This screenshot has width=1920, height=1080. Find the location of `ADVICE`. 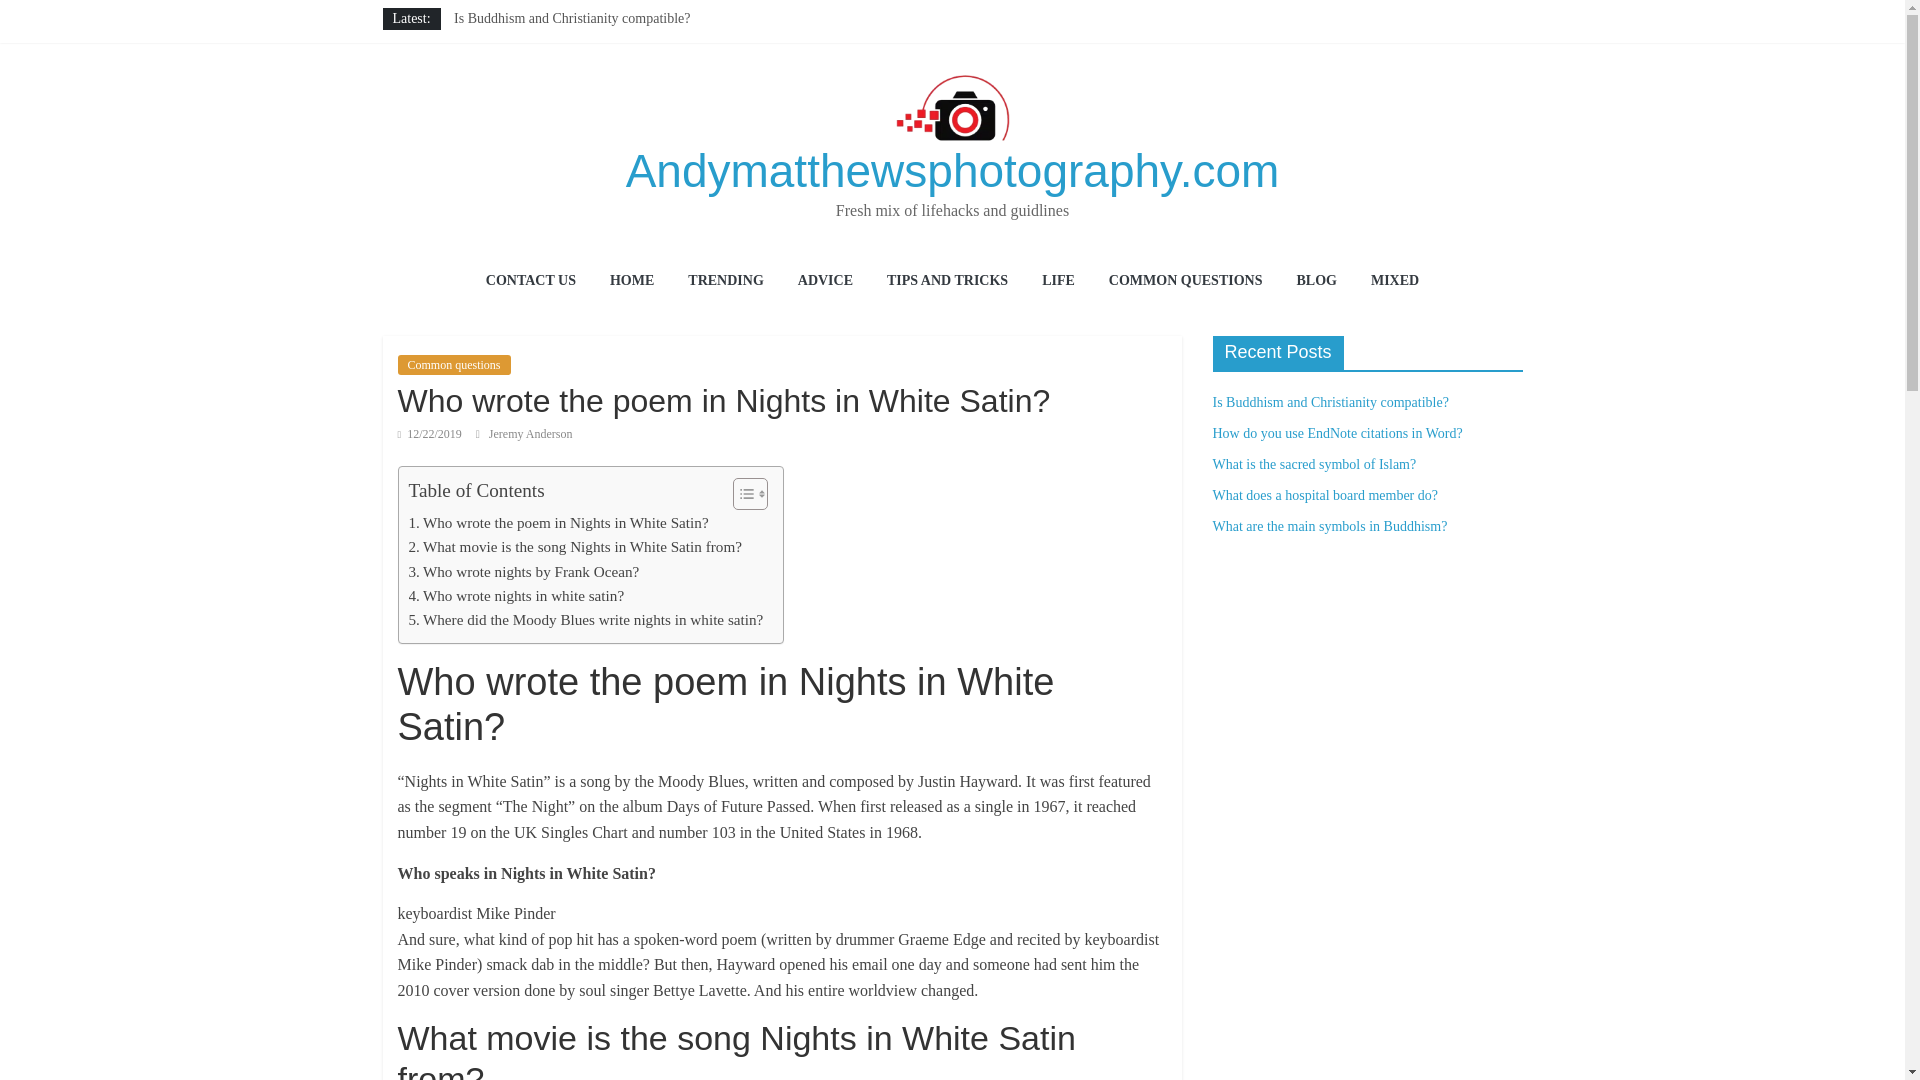

ADVICE is located at coordinates (825, 282).